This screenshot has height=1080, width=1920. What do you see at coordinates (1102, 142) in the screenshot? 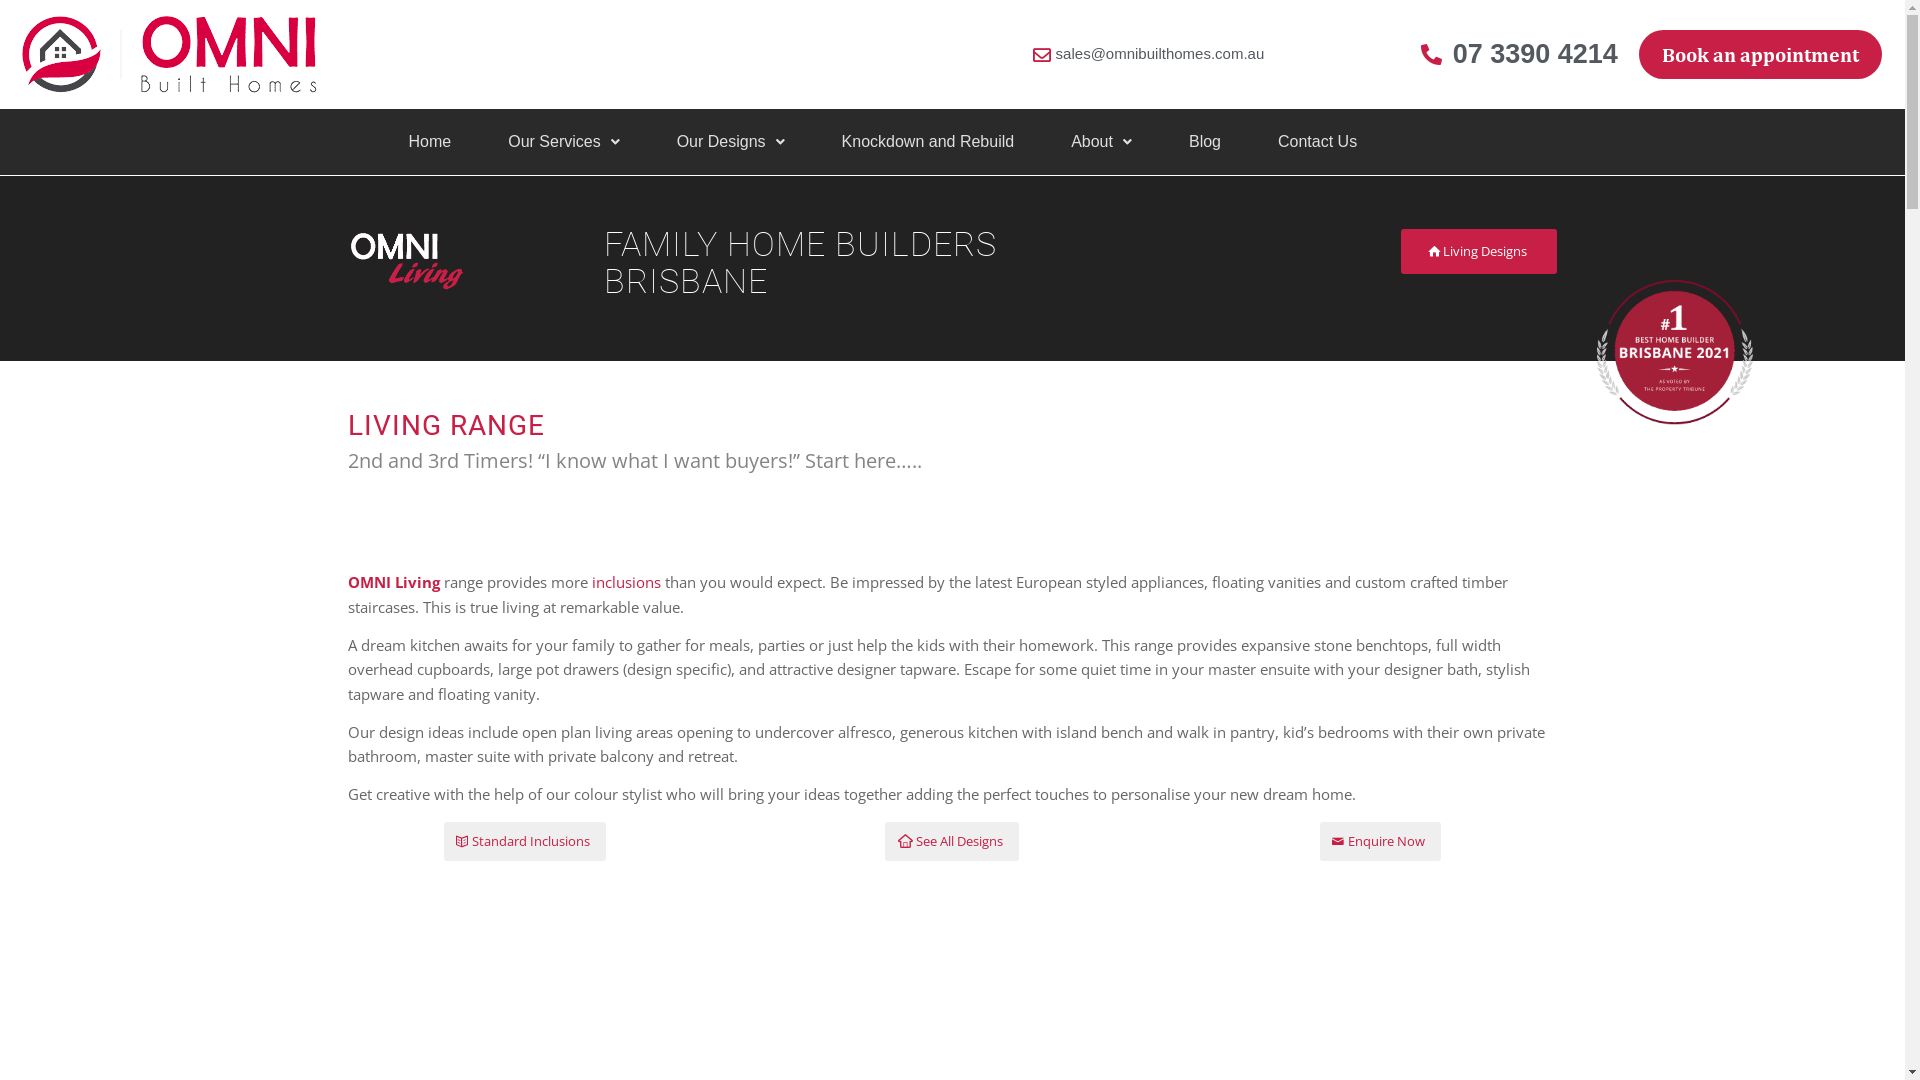
I see `About` at bounding box center [1102, 142].